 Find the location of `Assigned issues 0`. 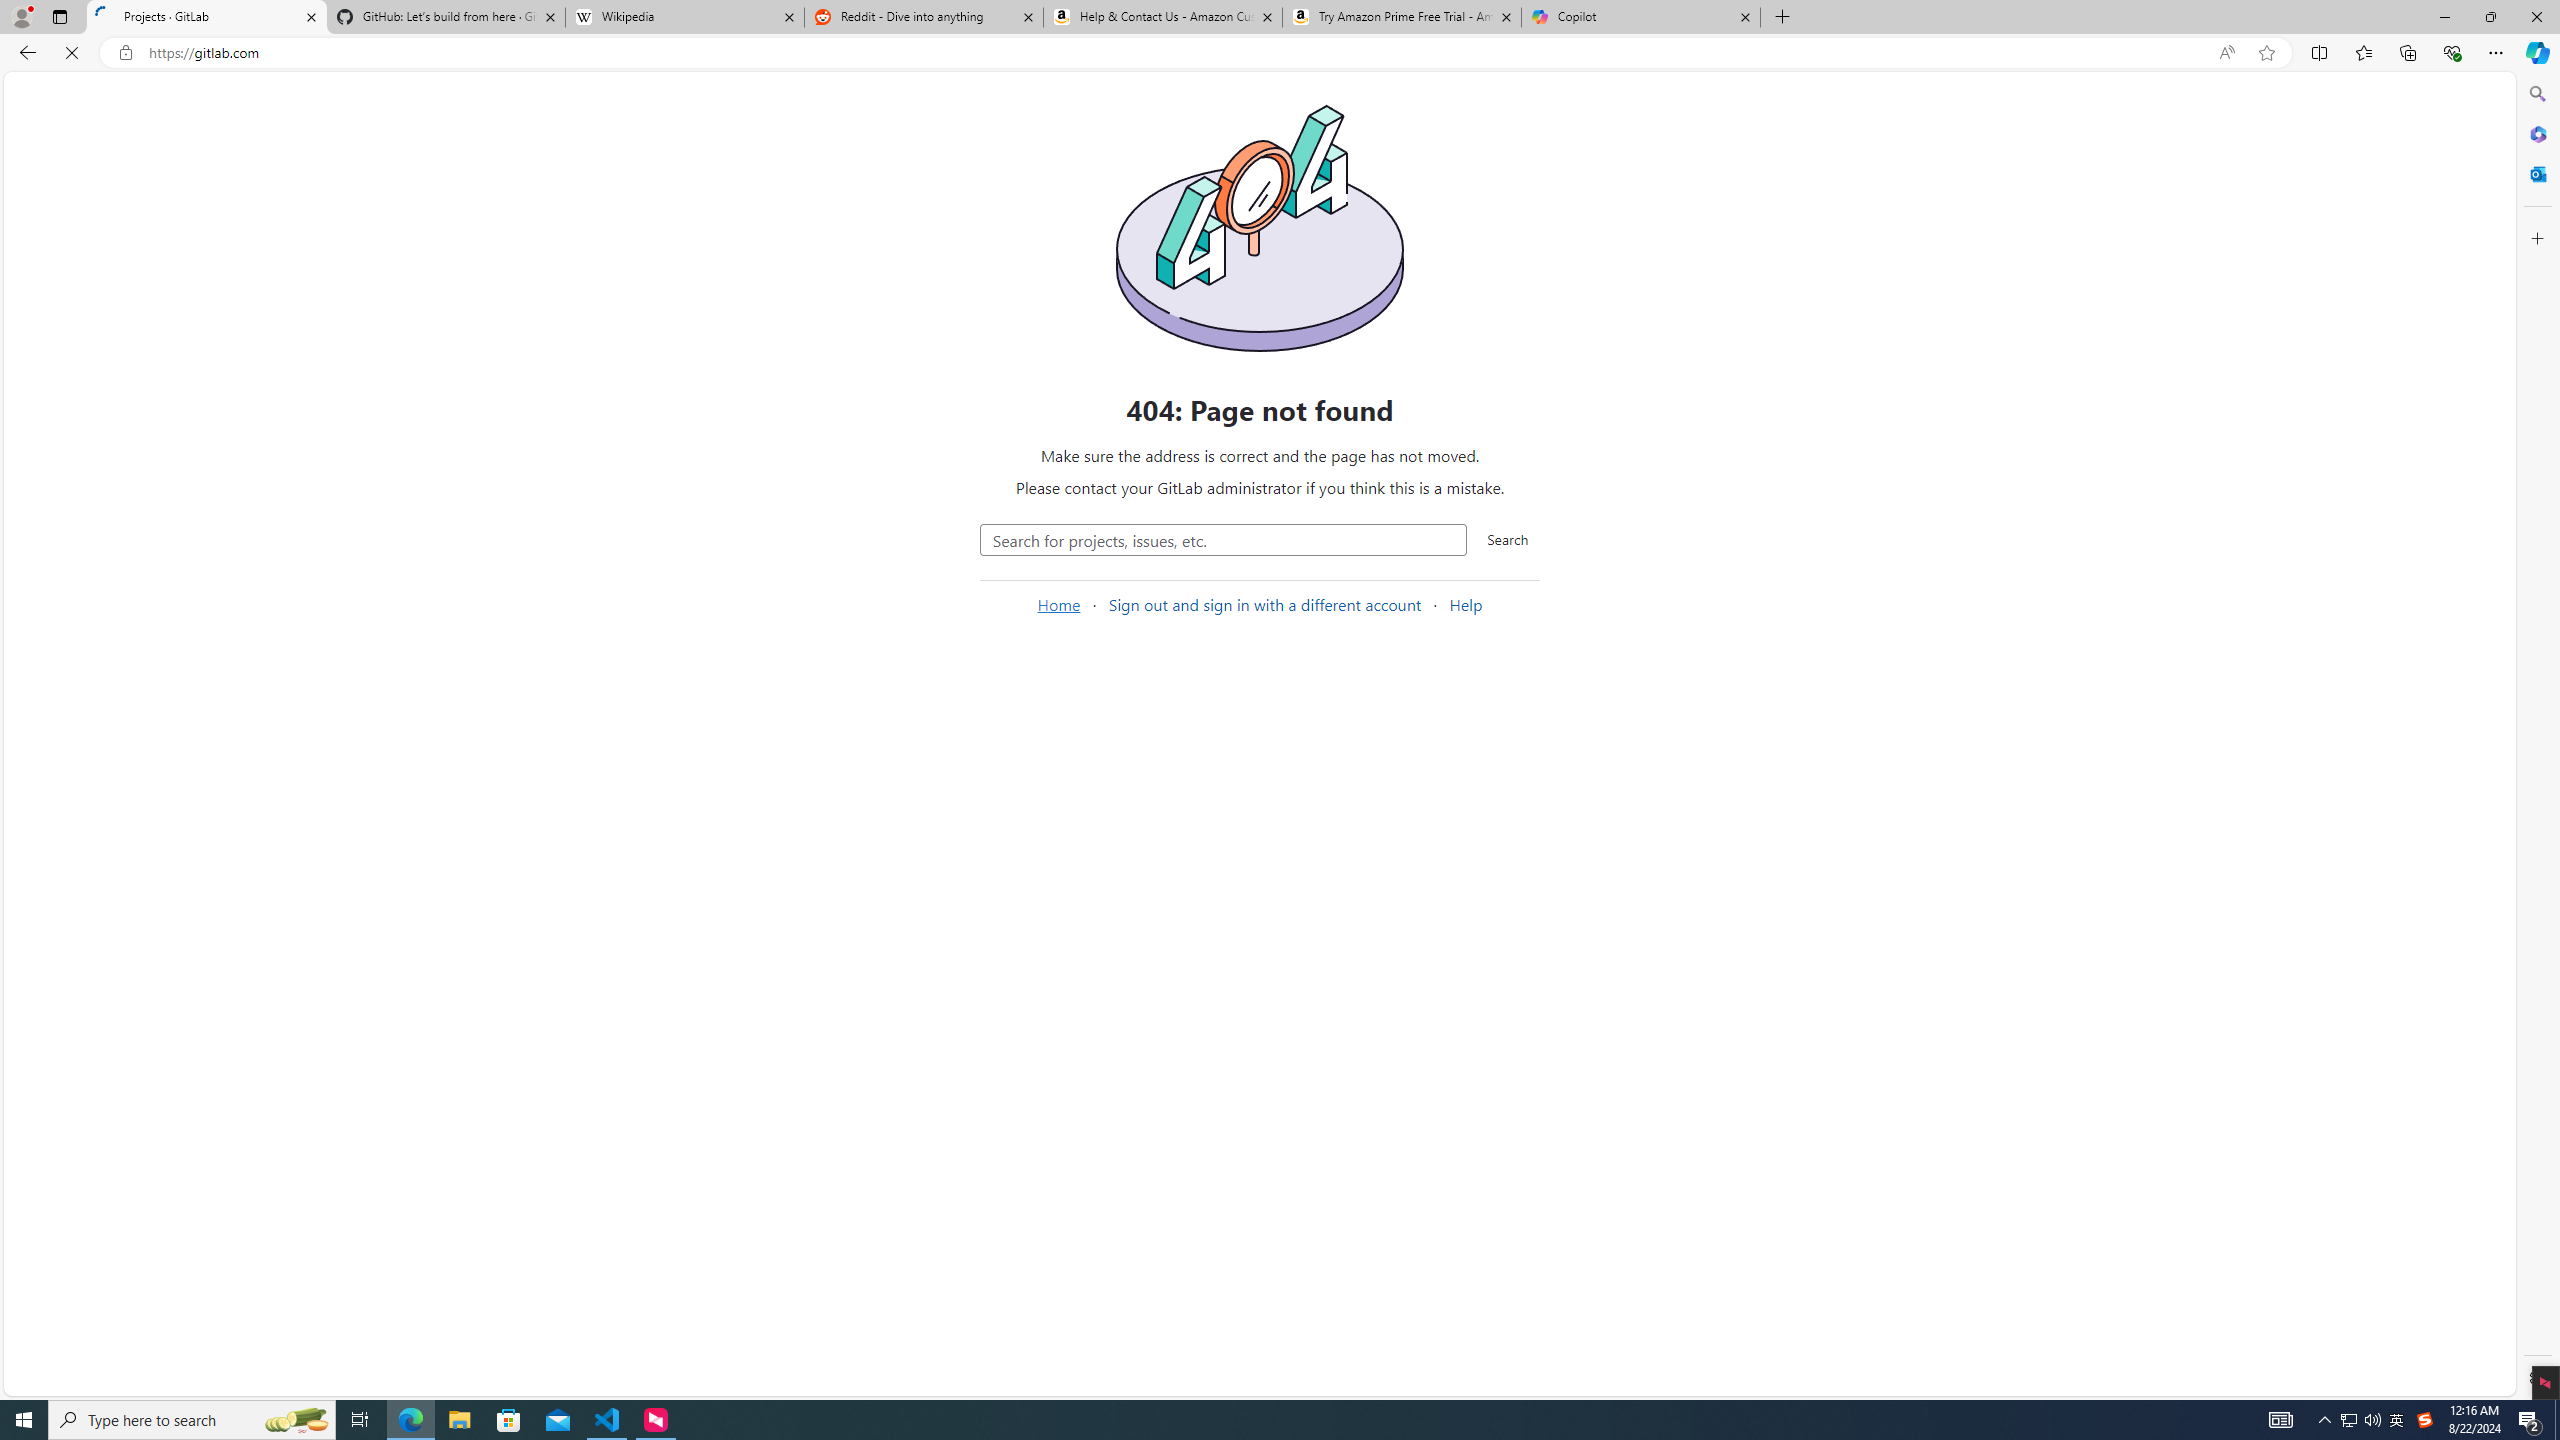

Assigned issues 0 is located at coordinates (50, 136).